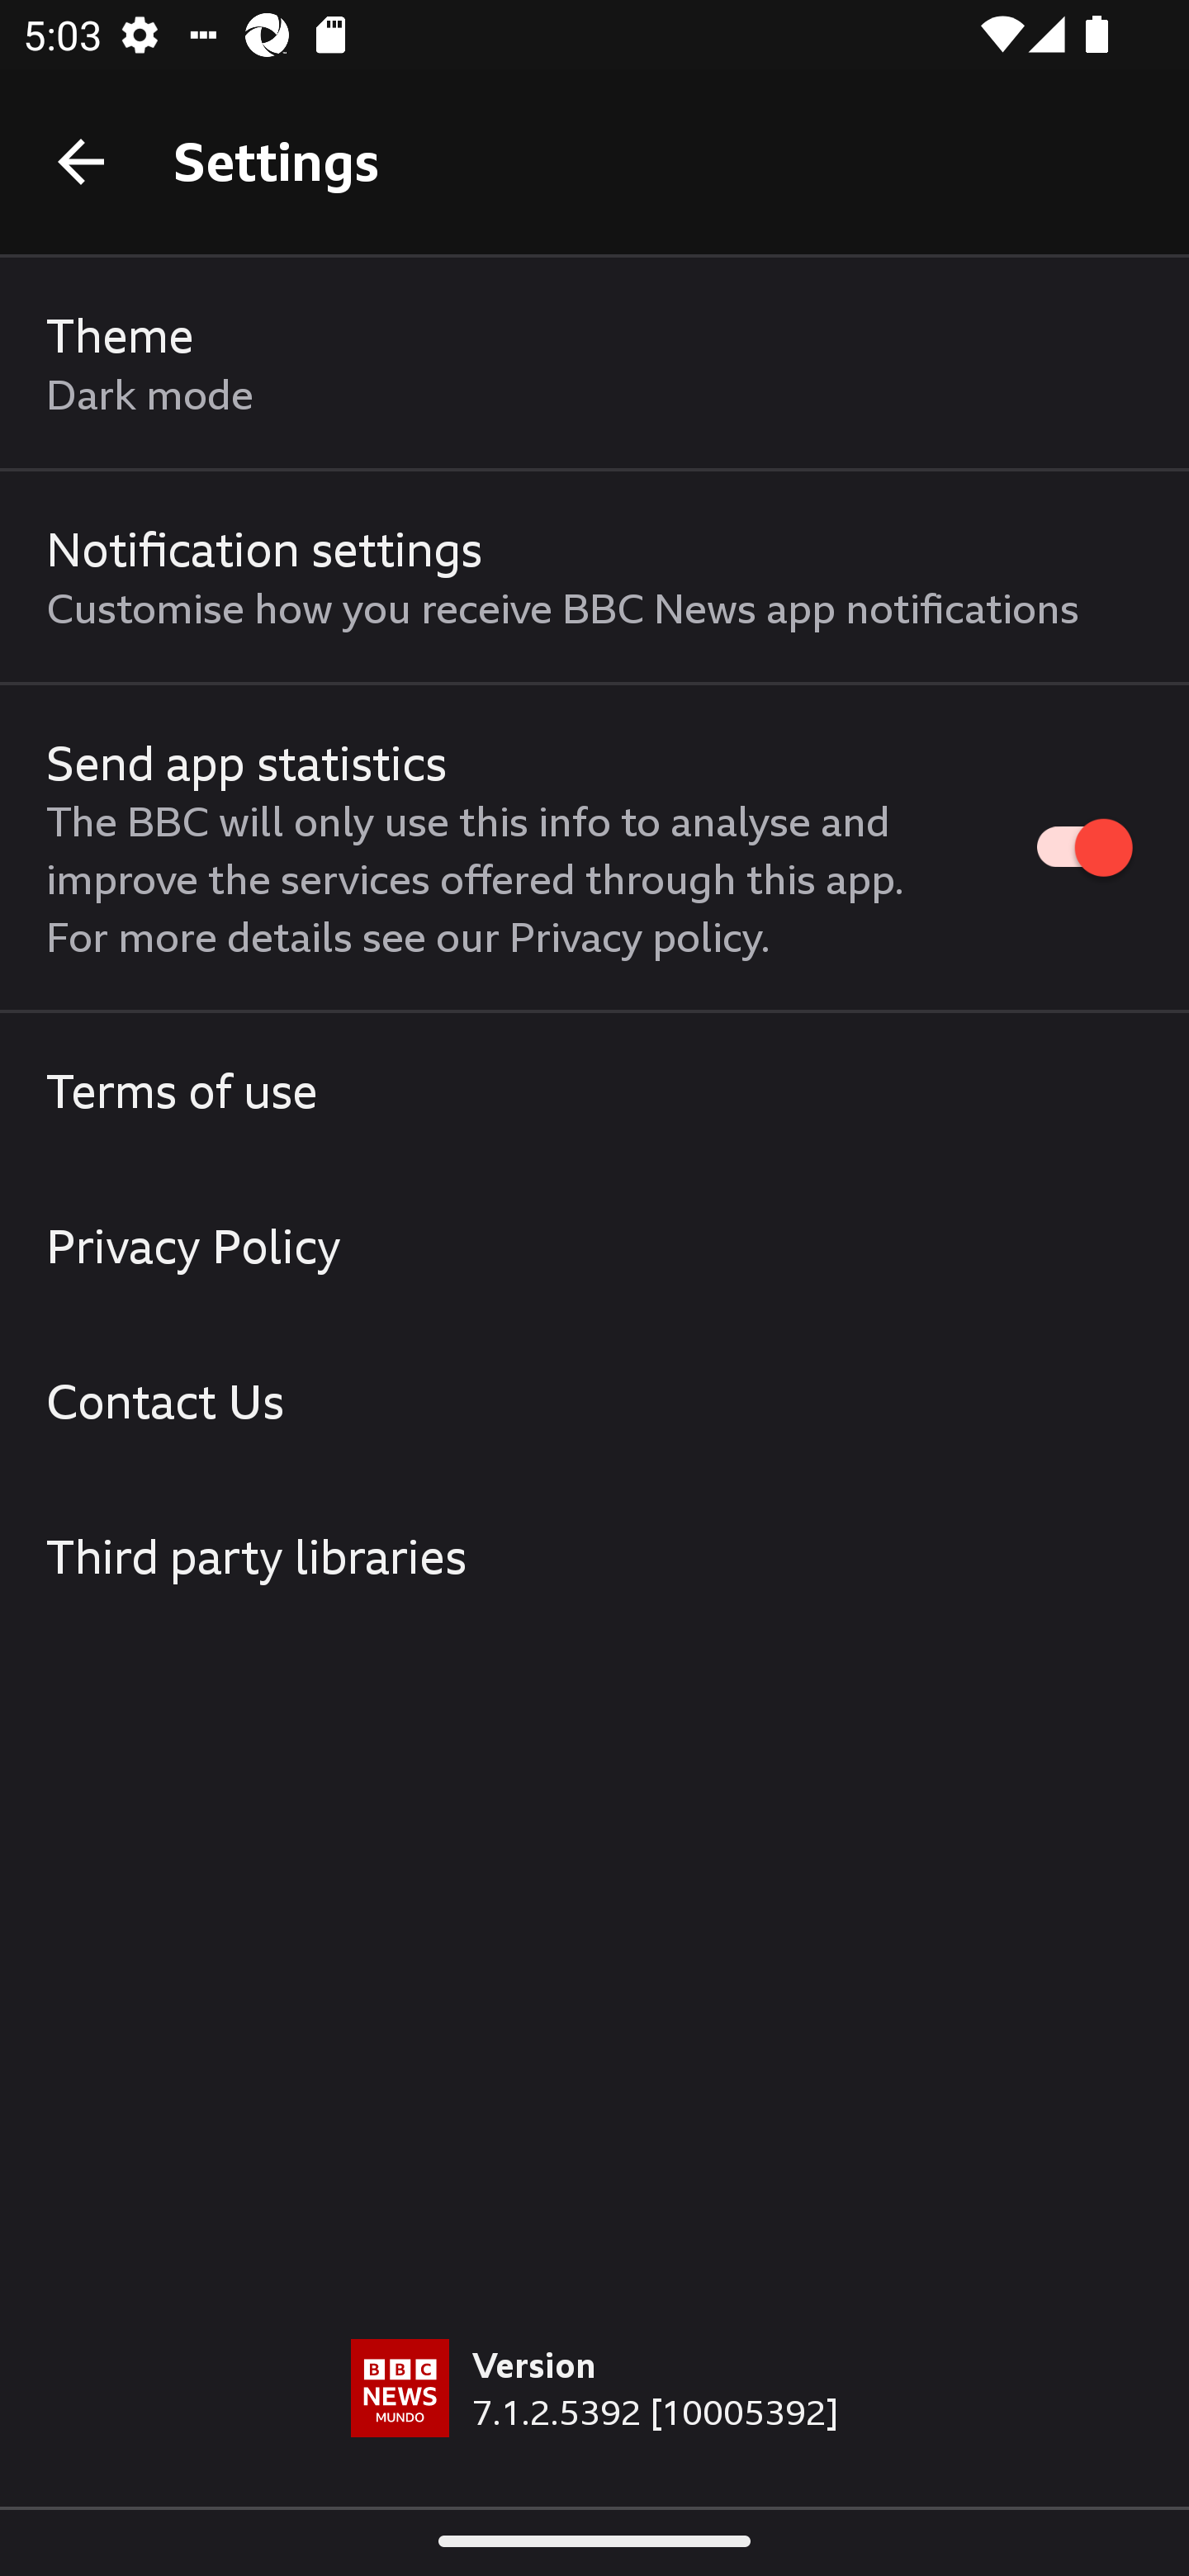 The height and width of the screenshot is (2576, 1189). I want to click on Back, so click(81, 160).